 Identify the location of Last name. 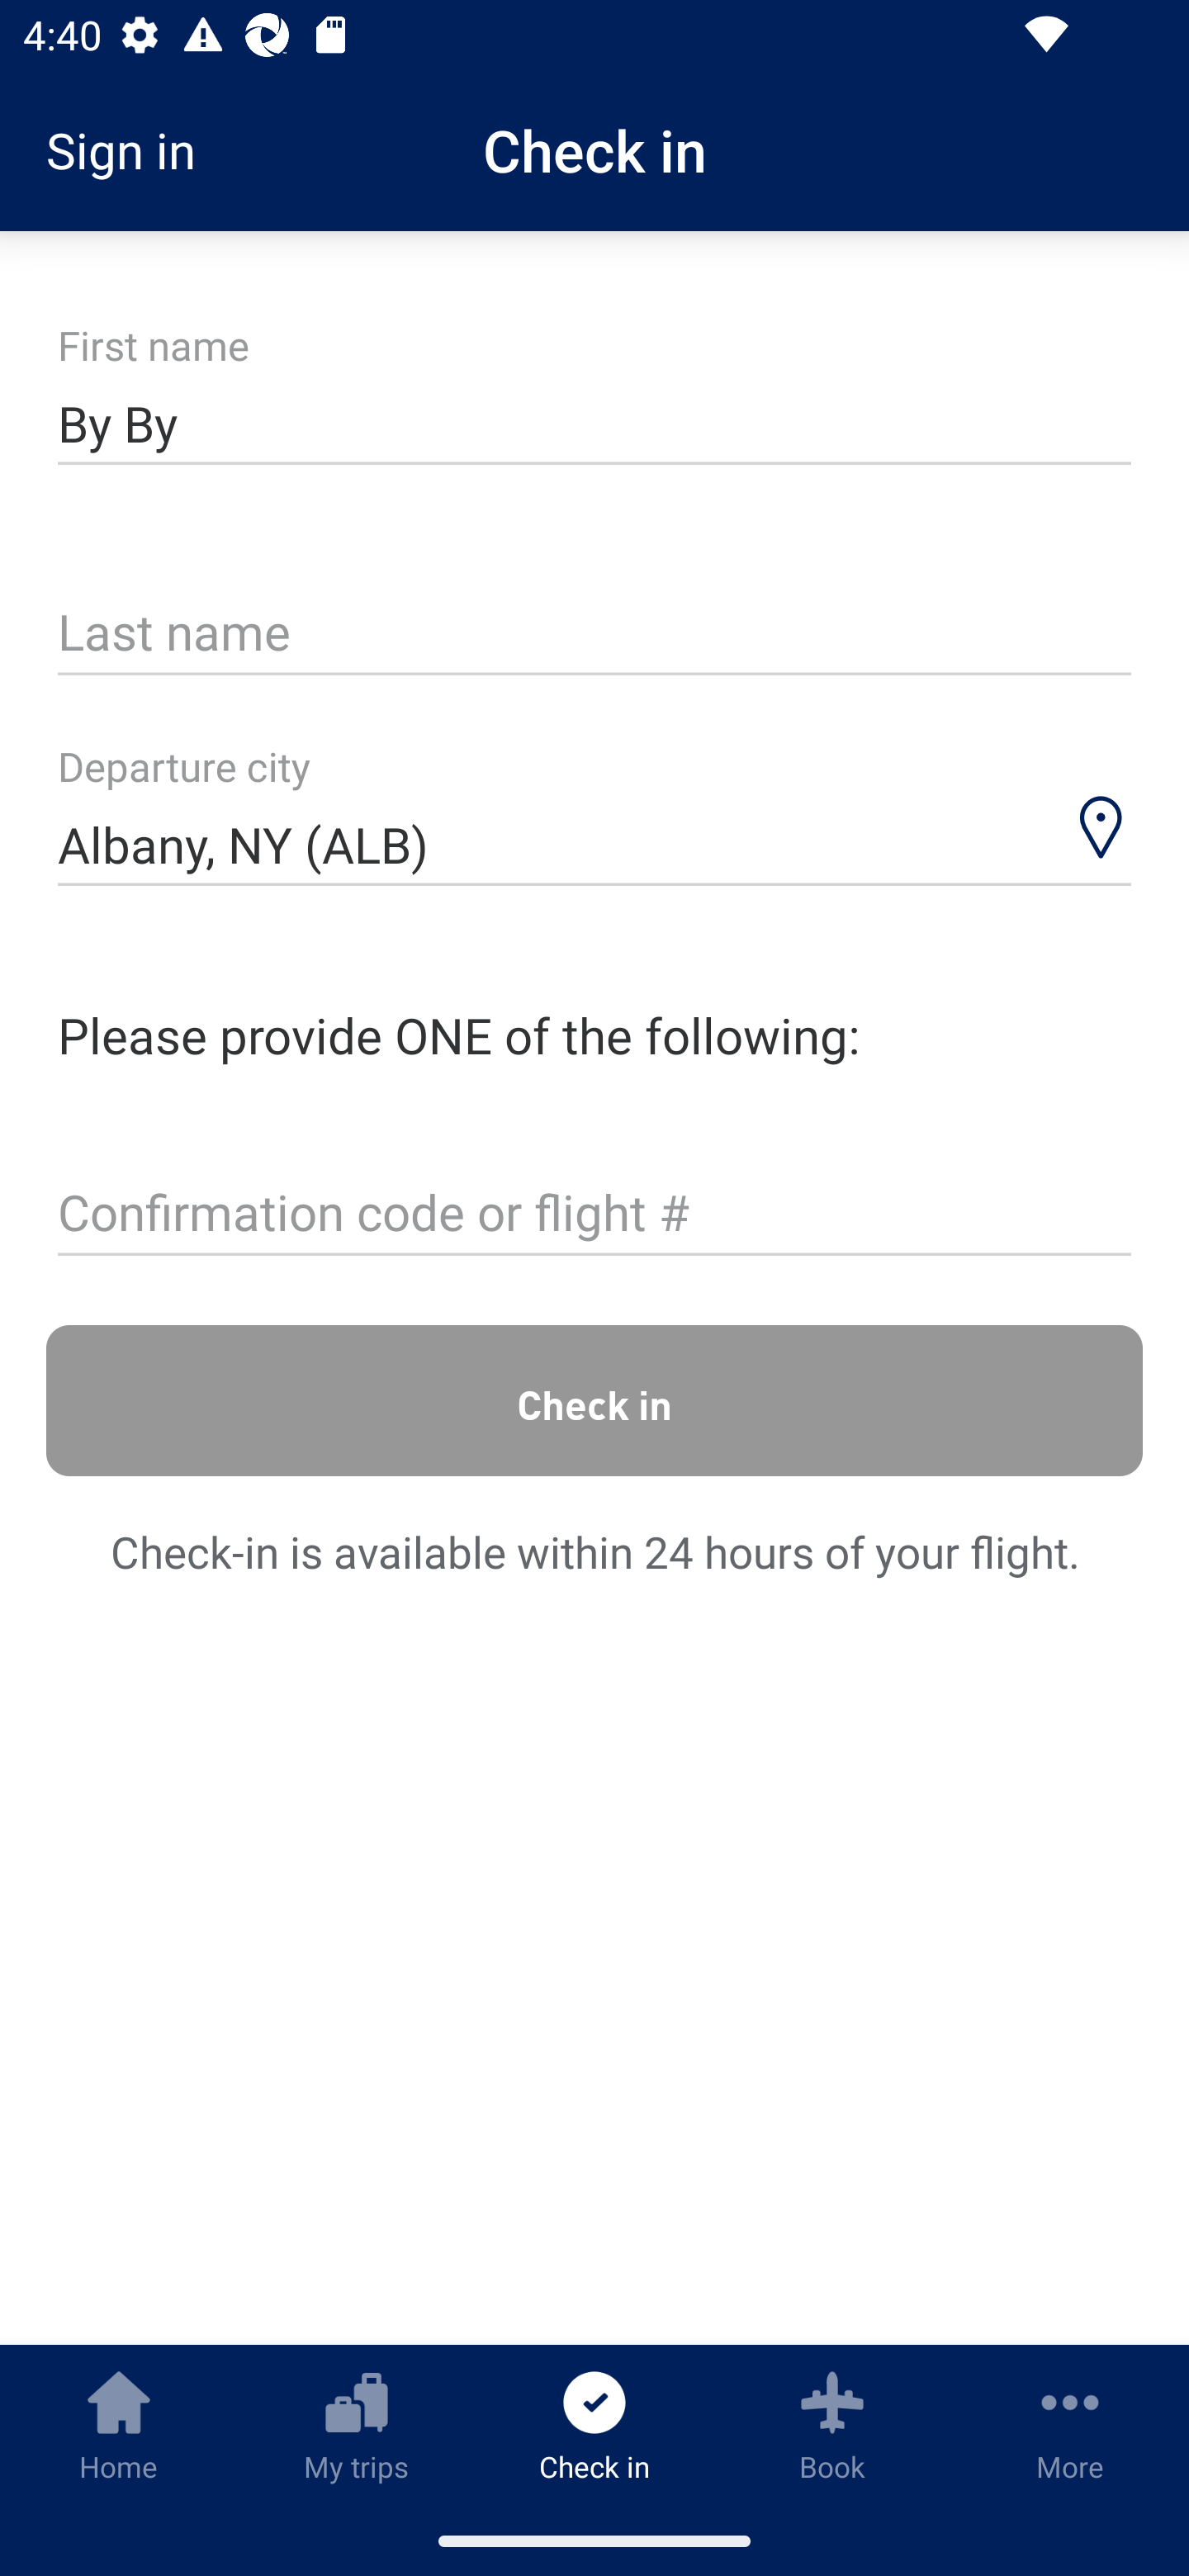
(594, 634).